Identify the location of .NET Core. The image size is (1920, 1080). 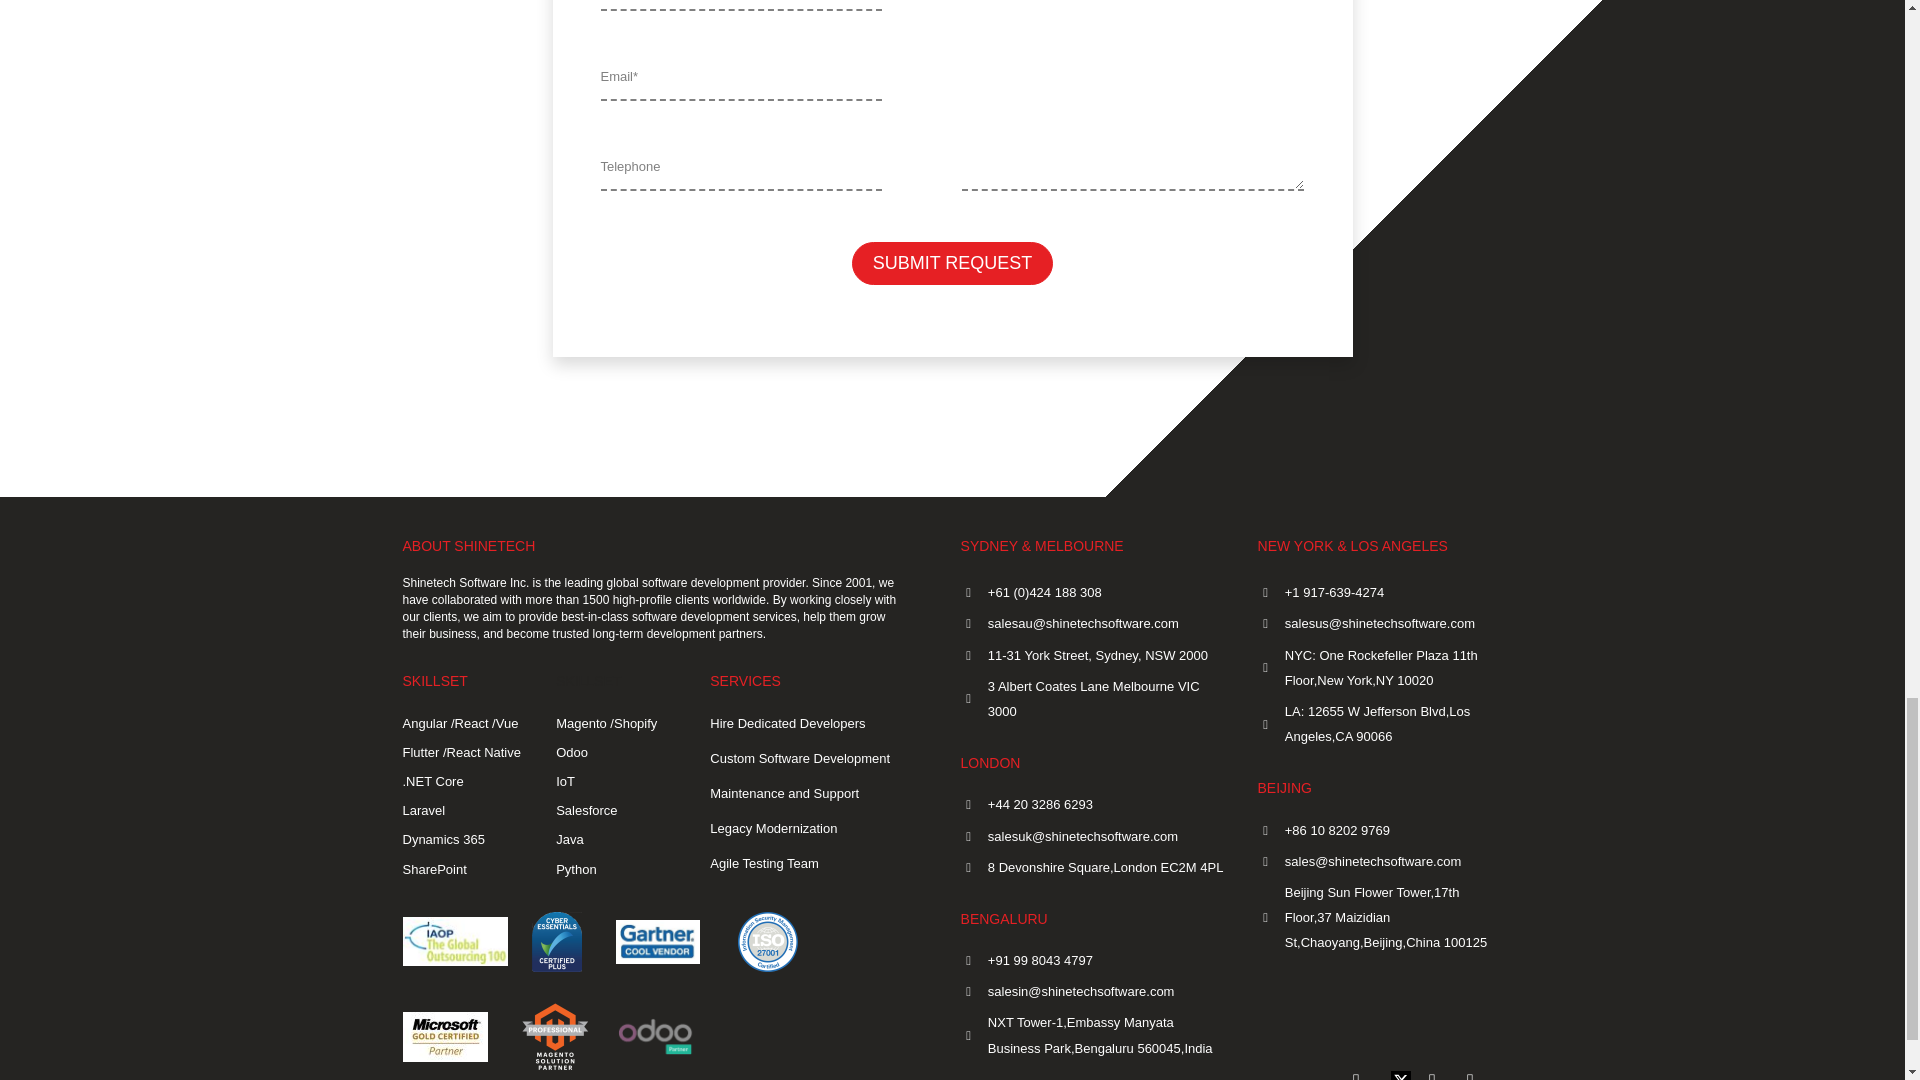
(464, 780).